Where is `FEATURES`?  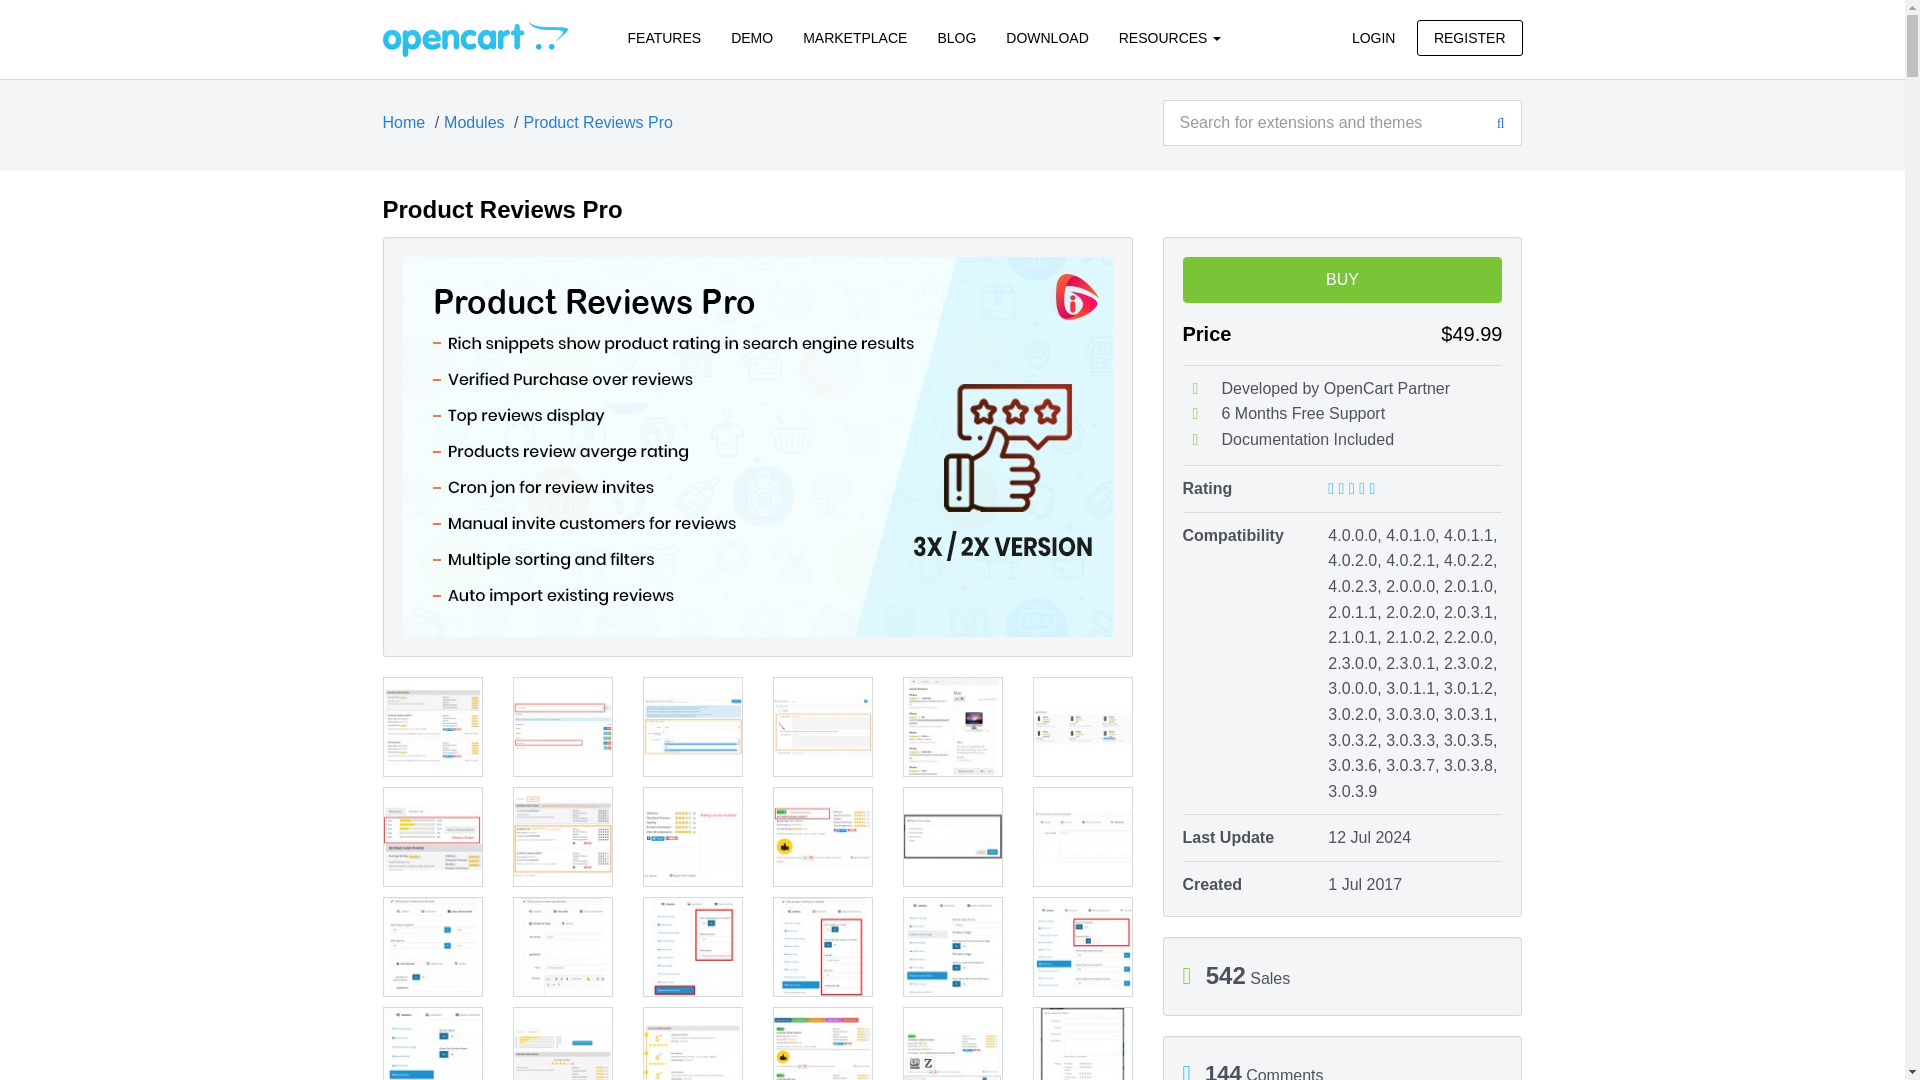 FEATURES is located at coordinates (664, 38).